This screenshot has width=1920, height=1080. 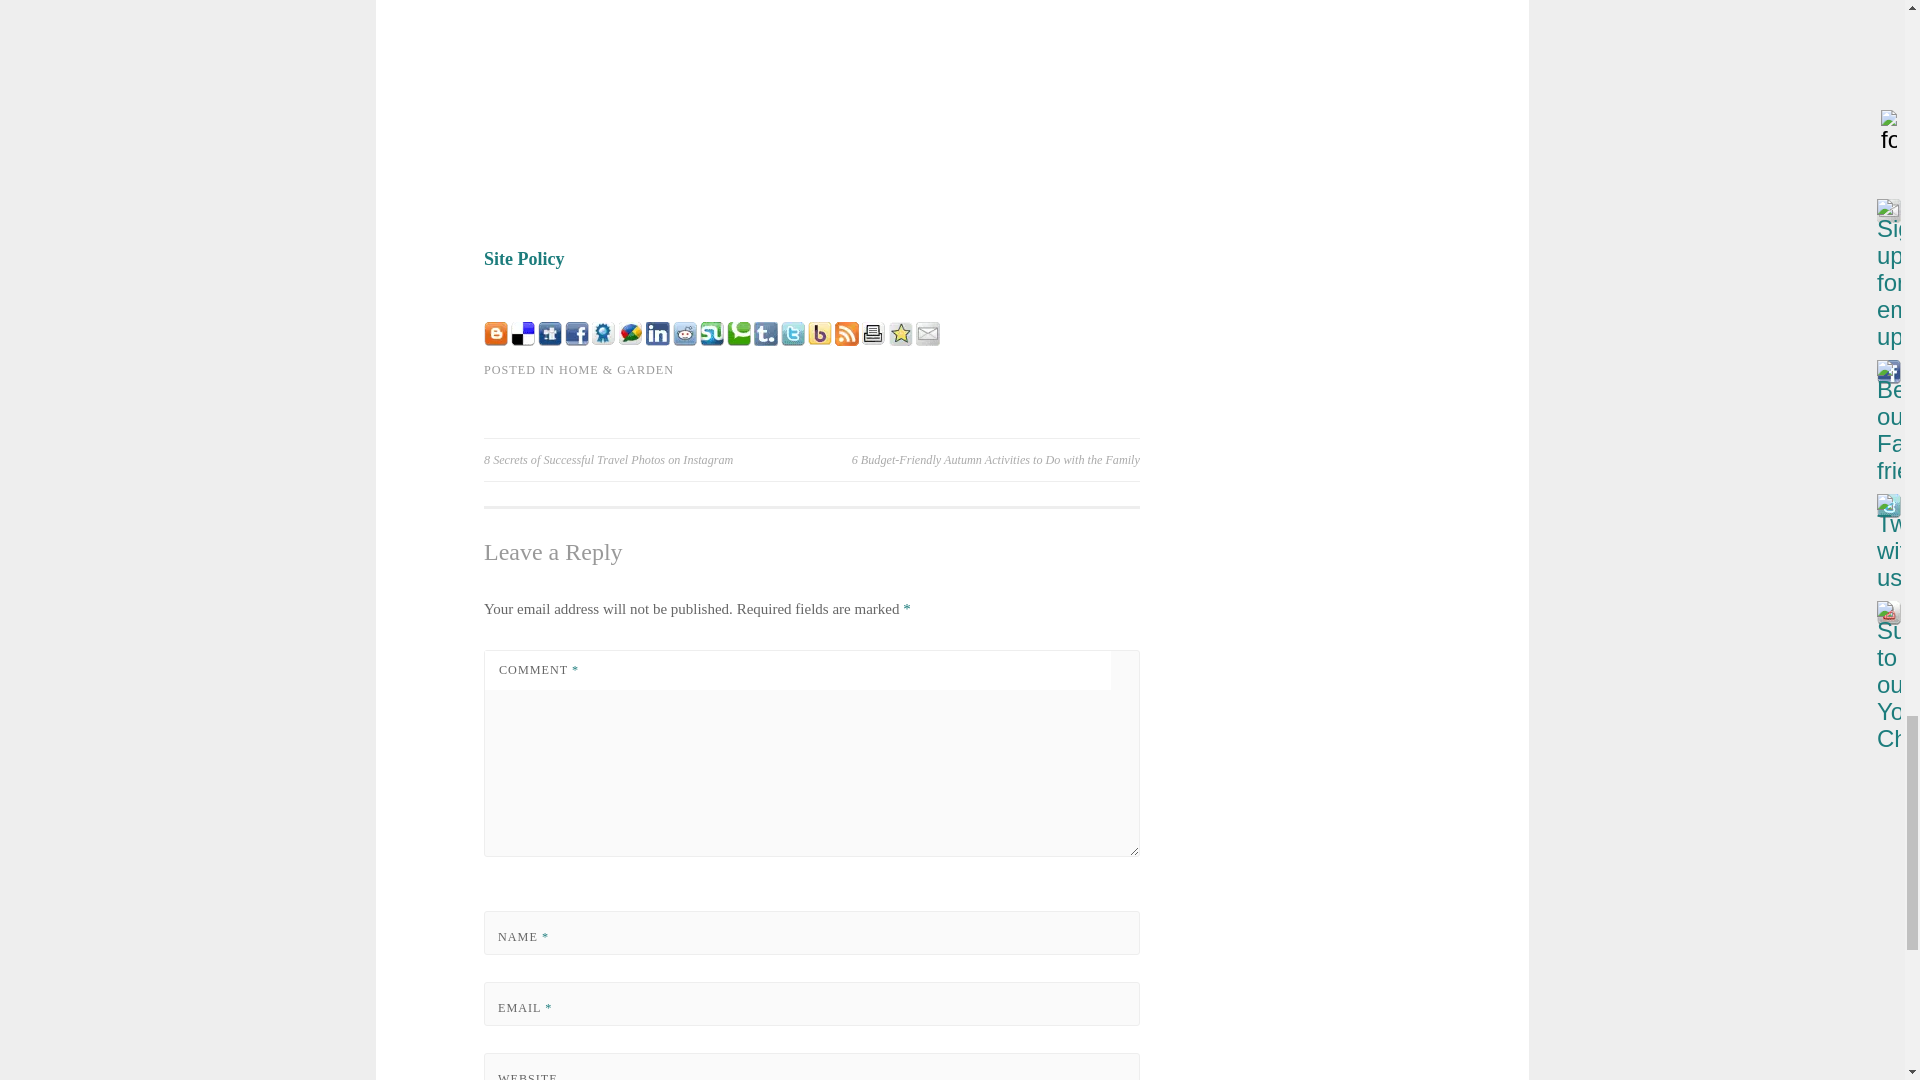 What do you see at coordinates (550, 340) in the screenshot?
I see `Digg this post : How to Make More Space in Your Home` at bounding box center [550, 340].